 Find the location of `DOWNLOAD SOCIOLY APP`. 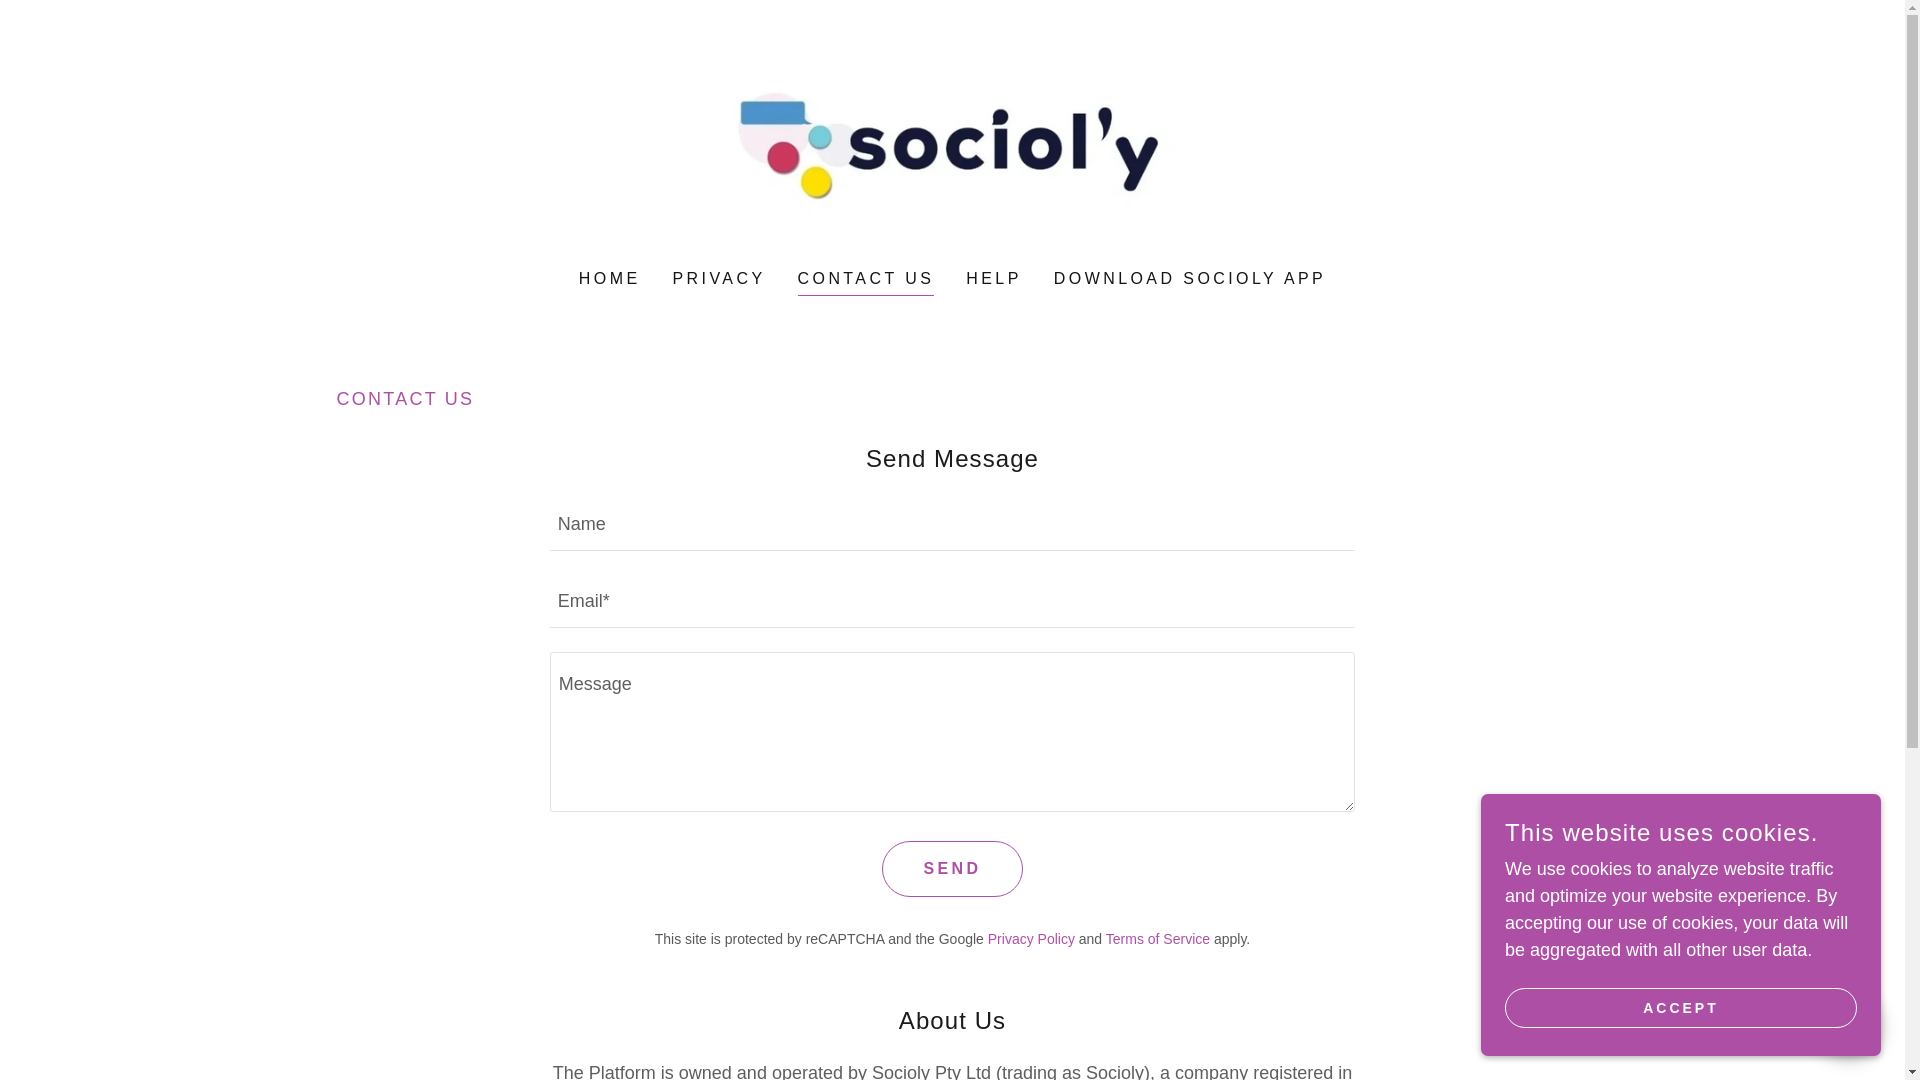

DOWNLOAD SOCIOLY APP is located at coordinates (1190, 279).